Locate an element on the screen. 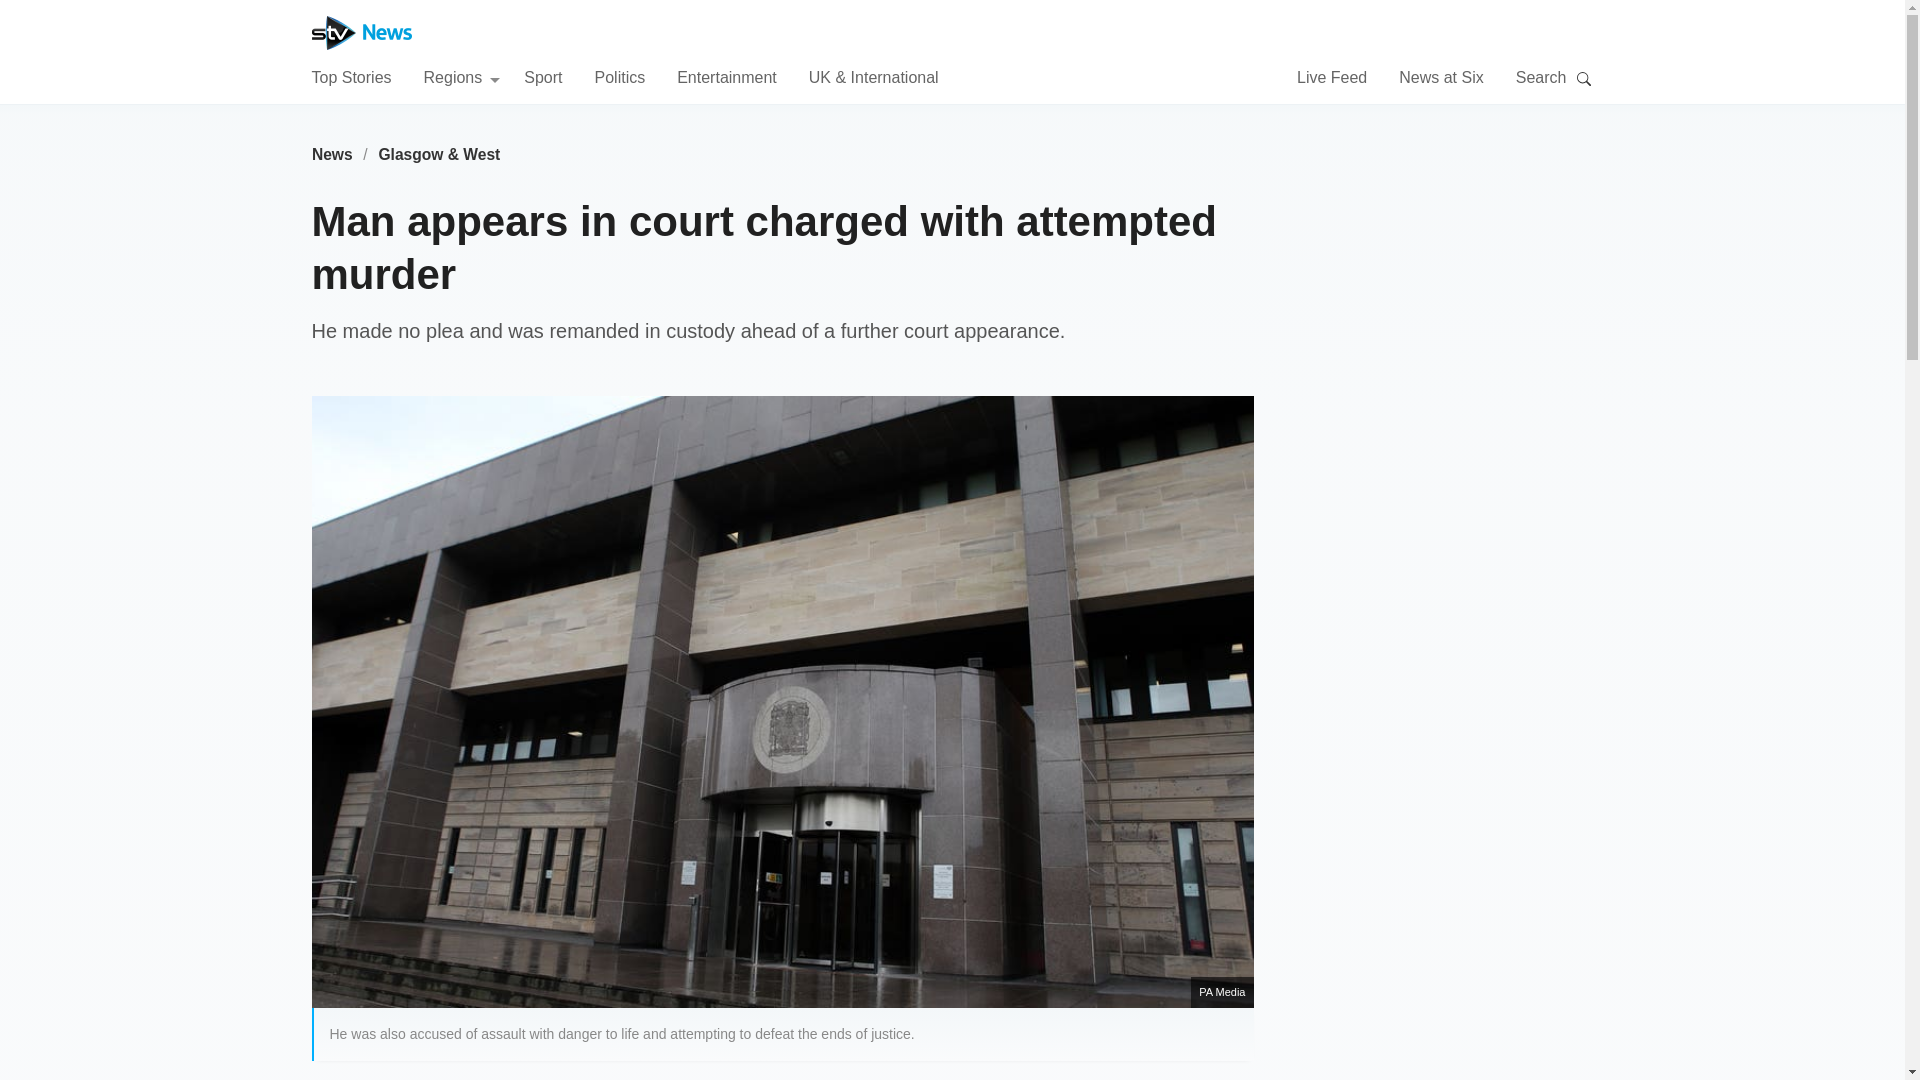 The image size is (1920, 1080). Regions is located at coordinates (462, 76).